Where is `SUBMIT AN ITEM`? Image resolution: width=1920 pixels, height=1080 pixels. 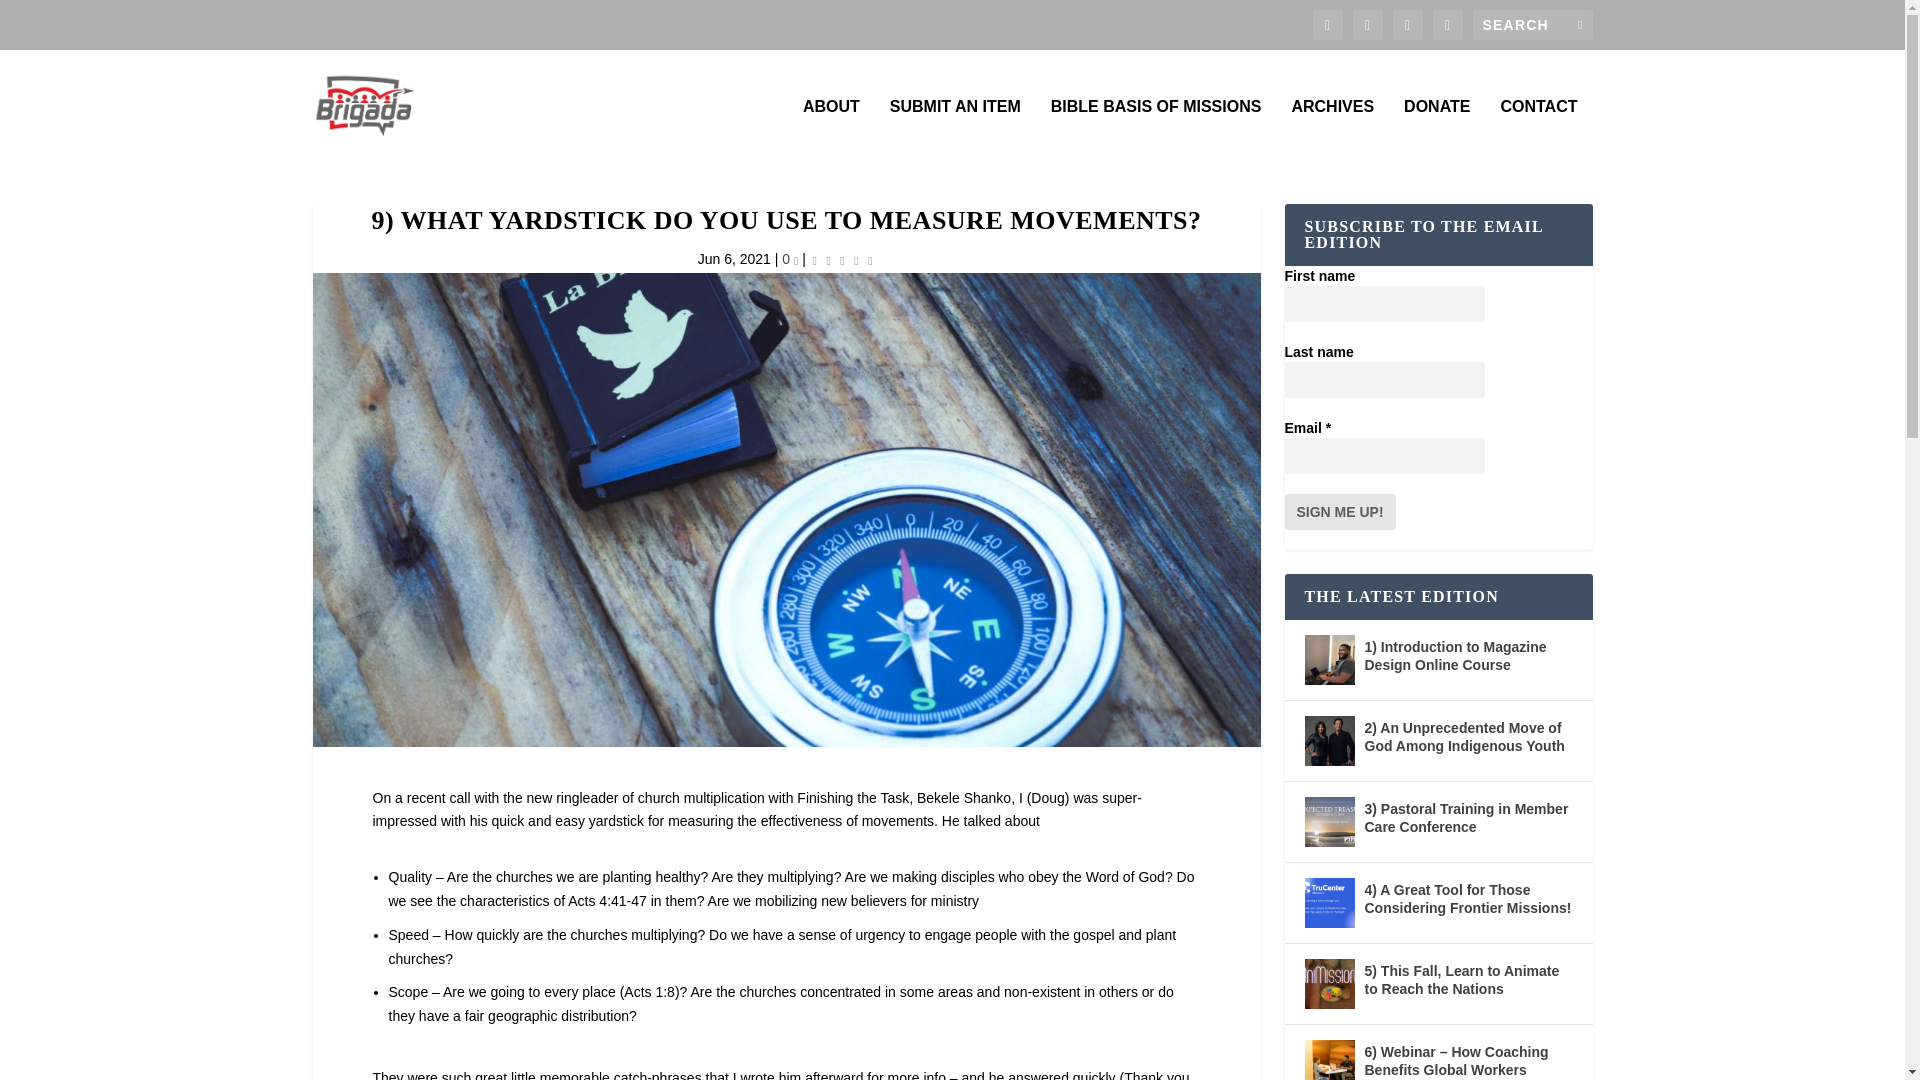 SUBMIT AN ITEM is located at coordinates (956, 132).